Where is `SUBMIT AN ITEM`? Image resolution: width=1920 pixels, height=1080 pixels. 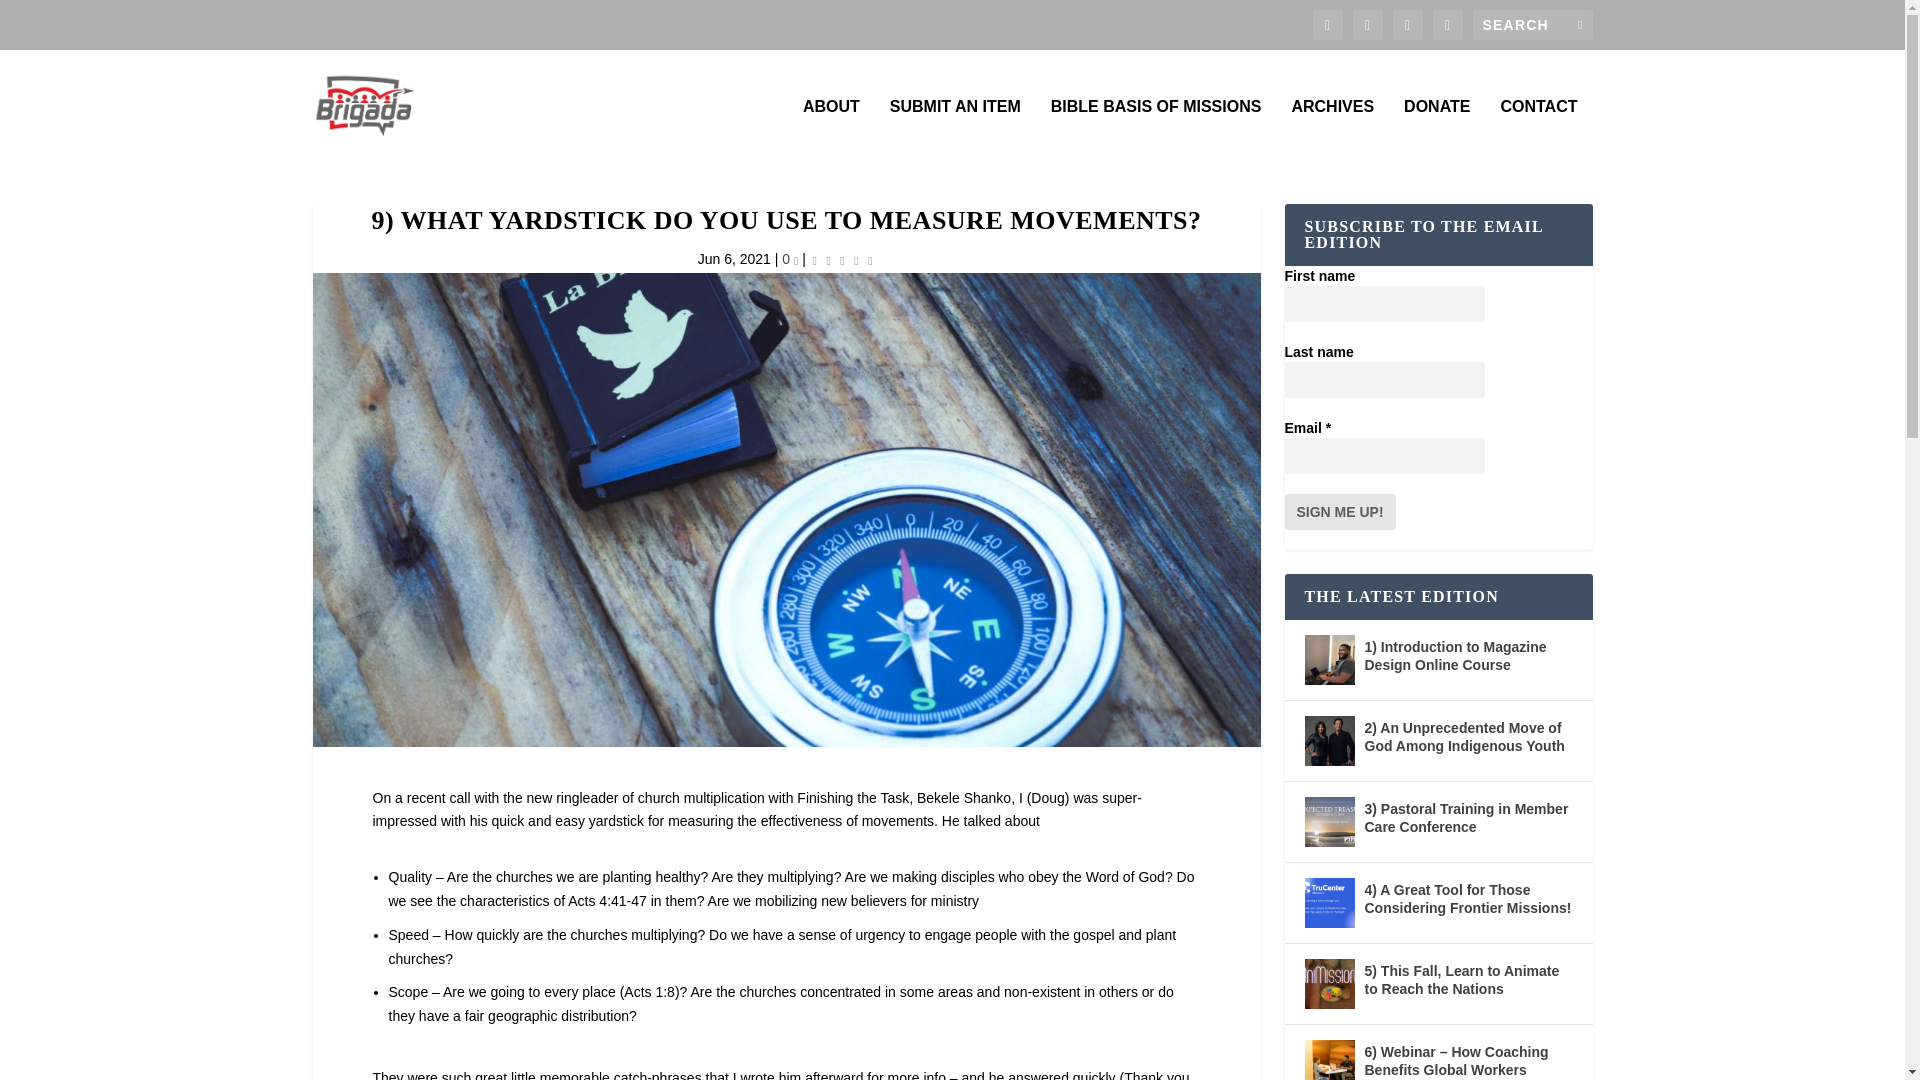 SUBMIT AN ITEM is located at coordinates (956, 132).